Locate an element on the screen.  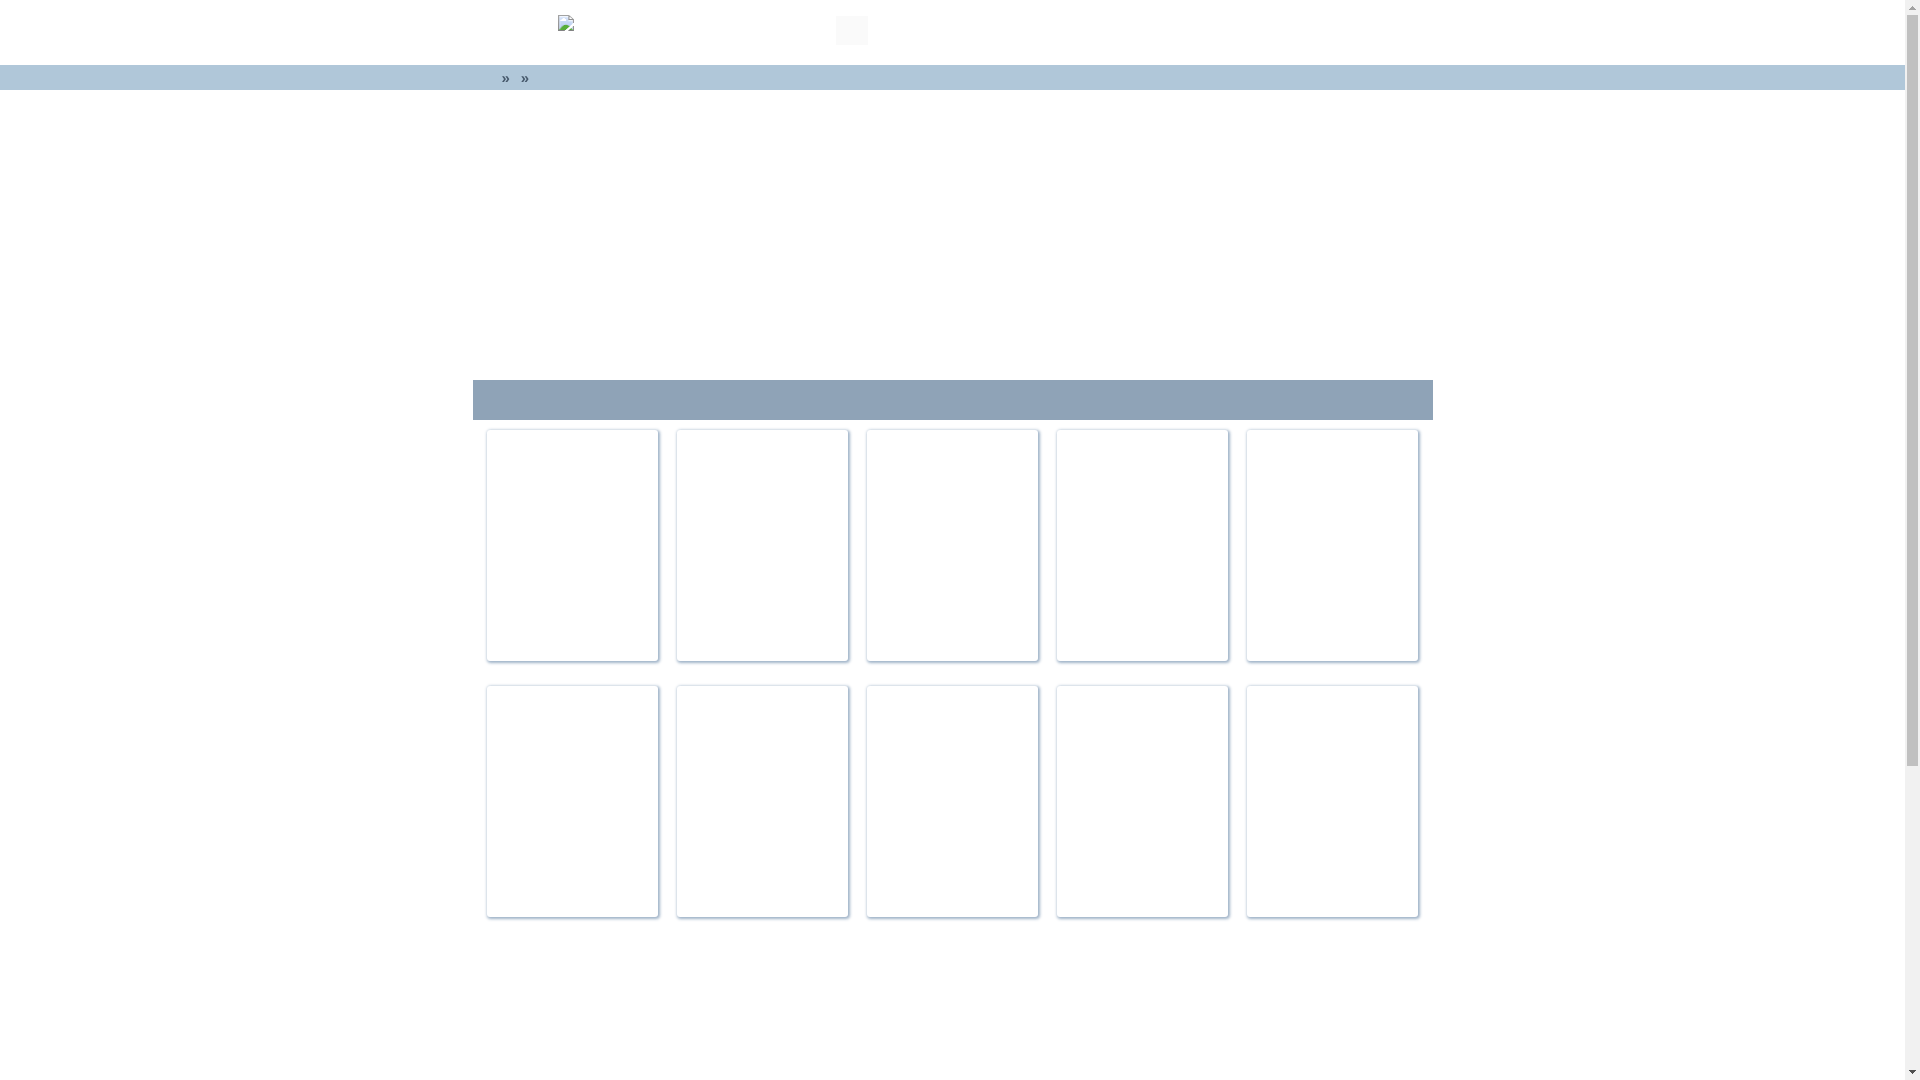
search is located at coordinates (851, 30).